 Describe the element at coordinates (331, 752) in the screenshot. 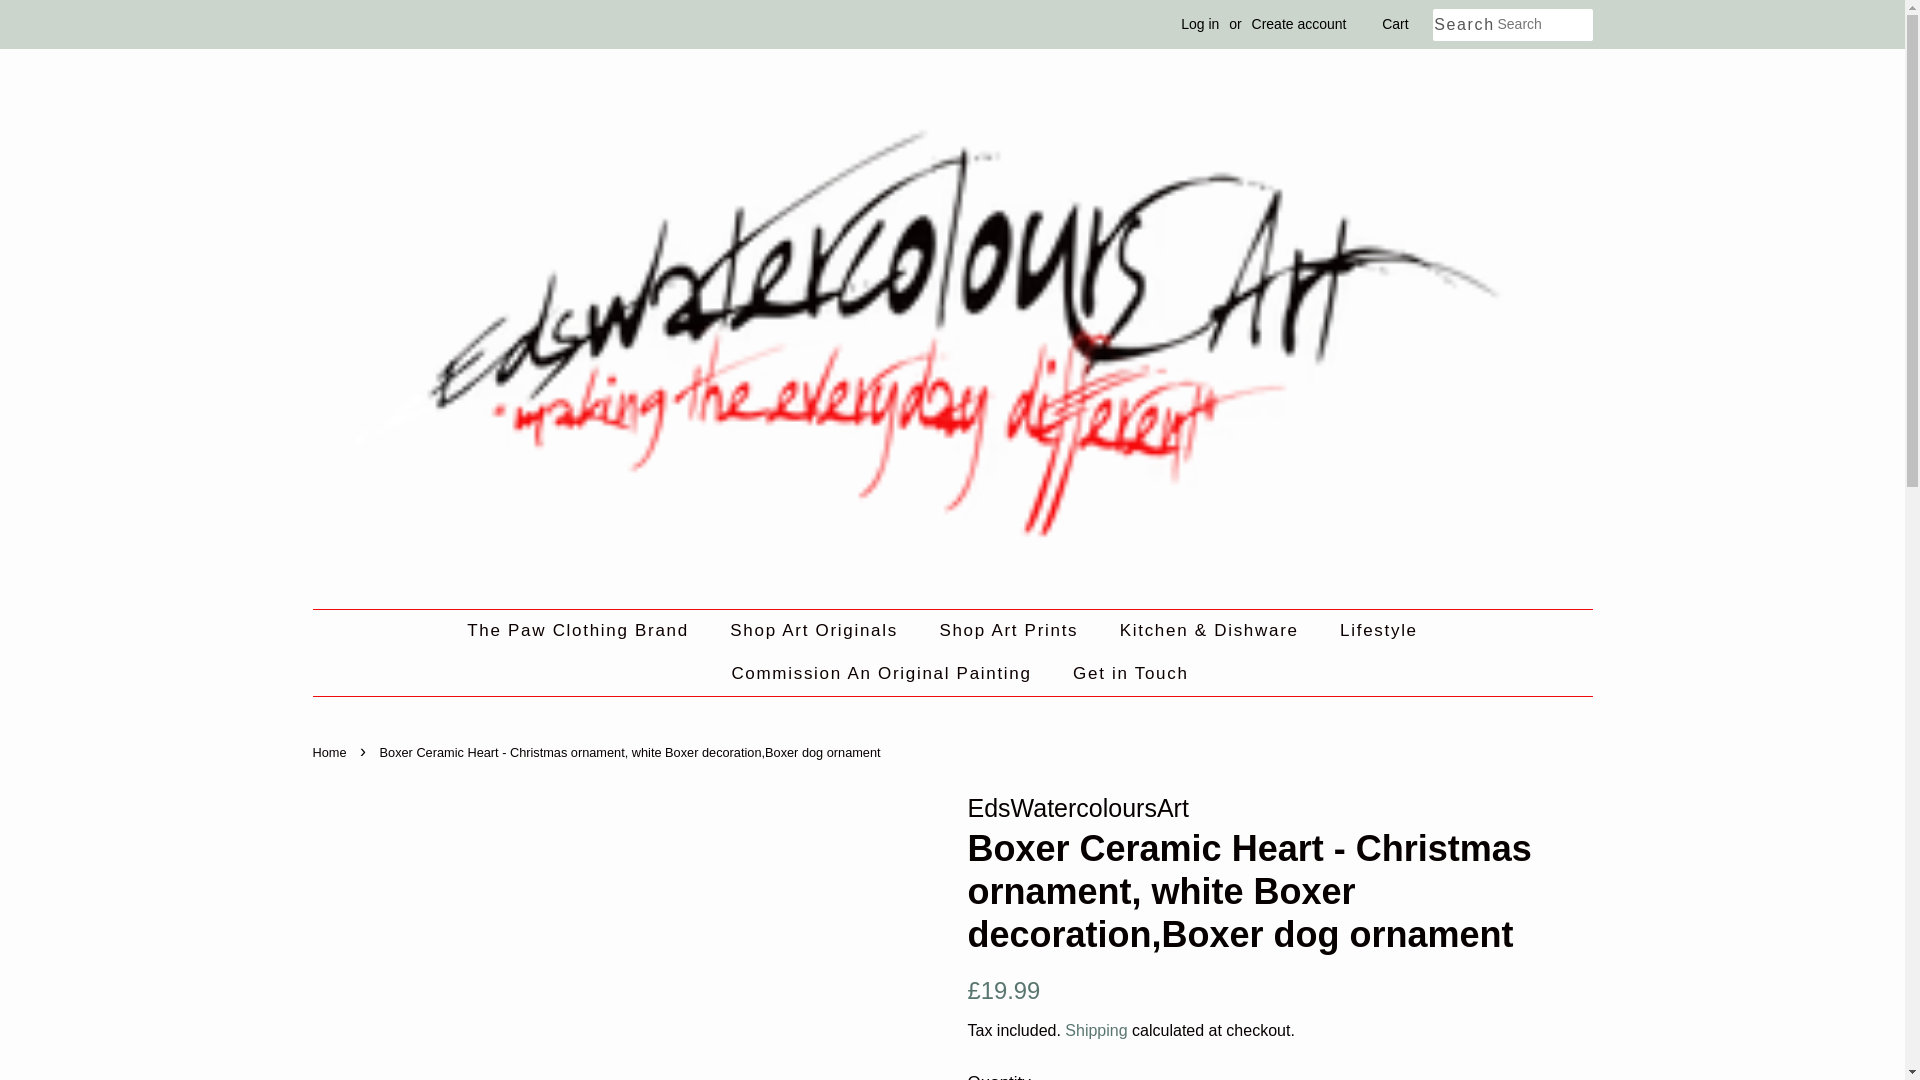

I see `Back to the frontpage` at that location.